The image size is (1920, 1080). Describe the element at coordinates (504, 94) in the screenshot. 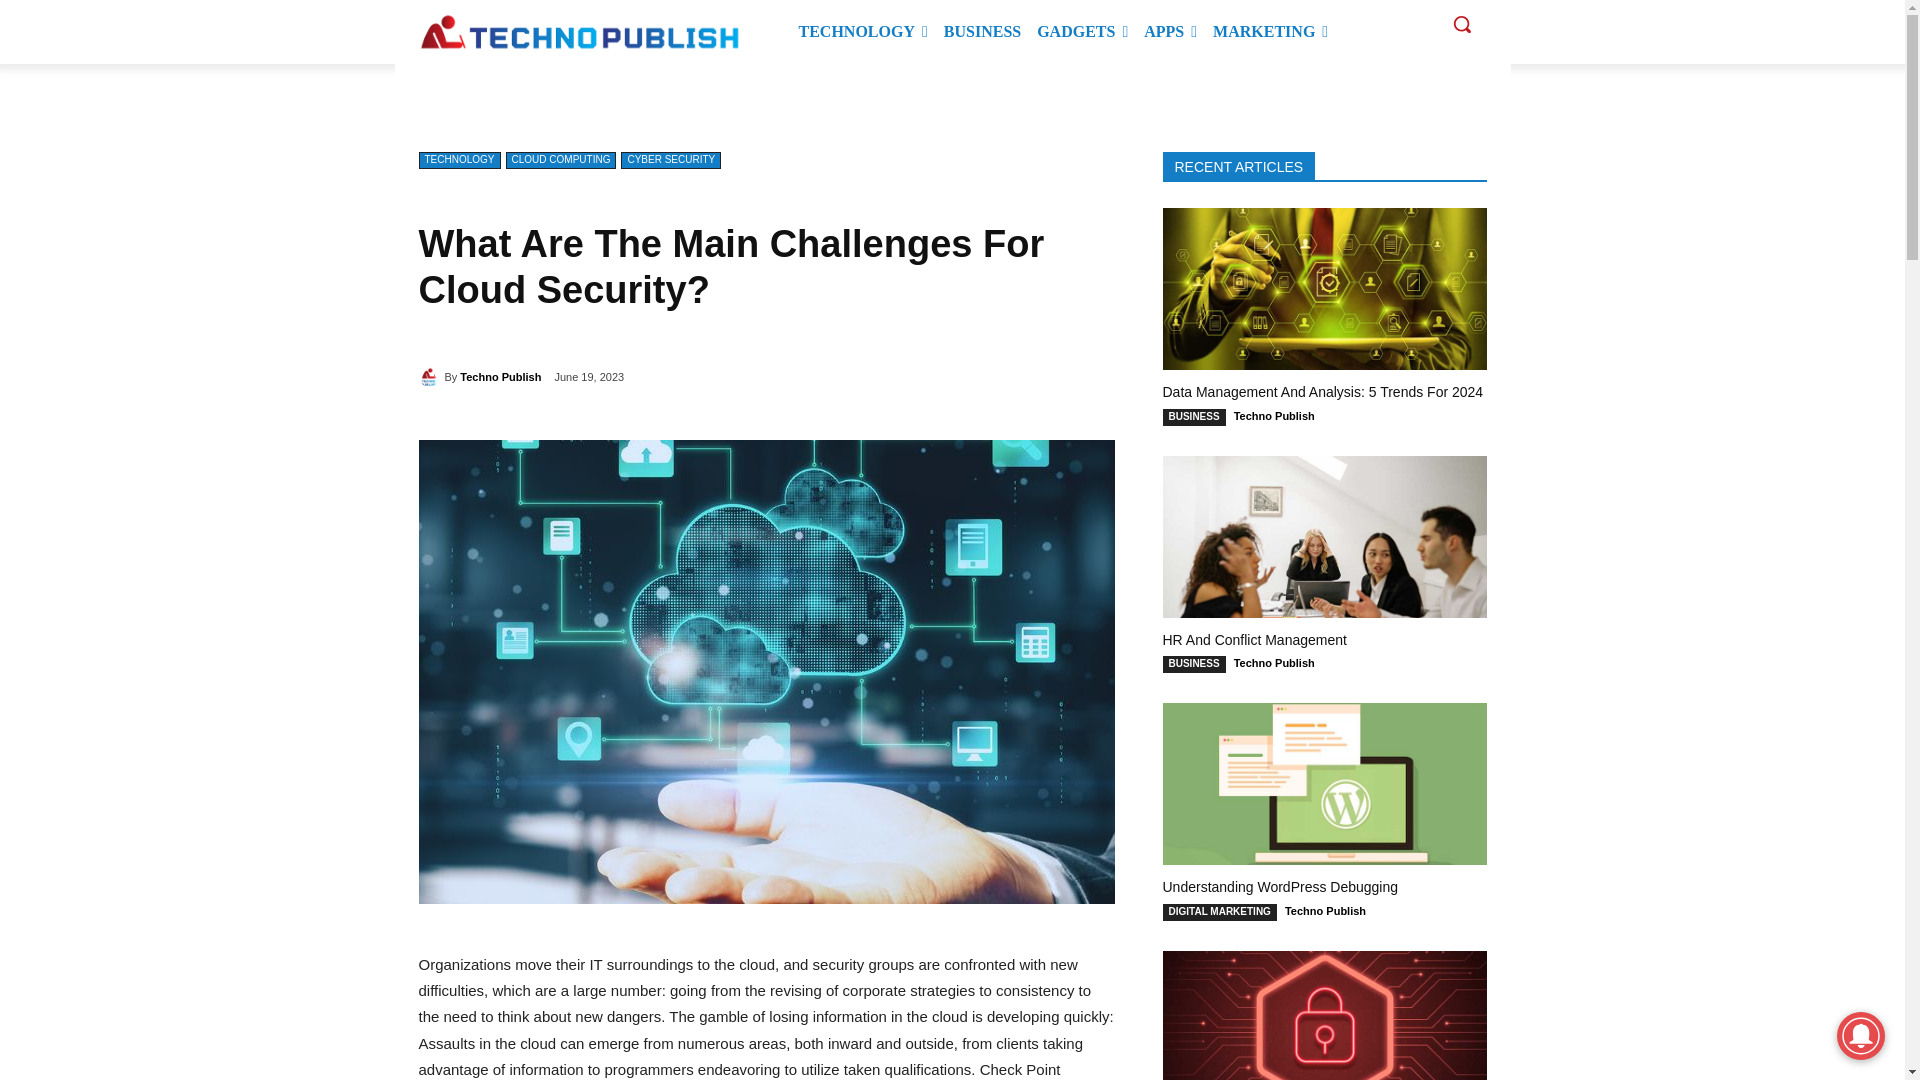

I see `View all posts in TECHNOLOGY` at that location.